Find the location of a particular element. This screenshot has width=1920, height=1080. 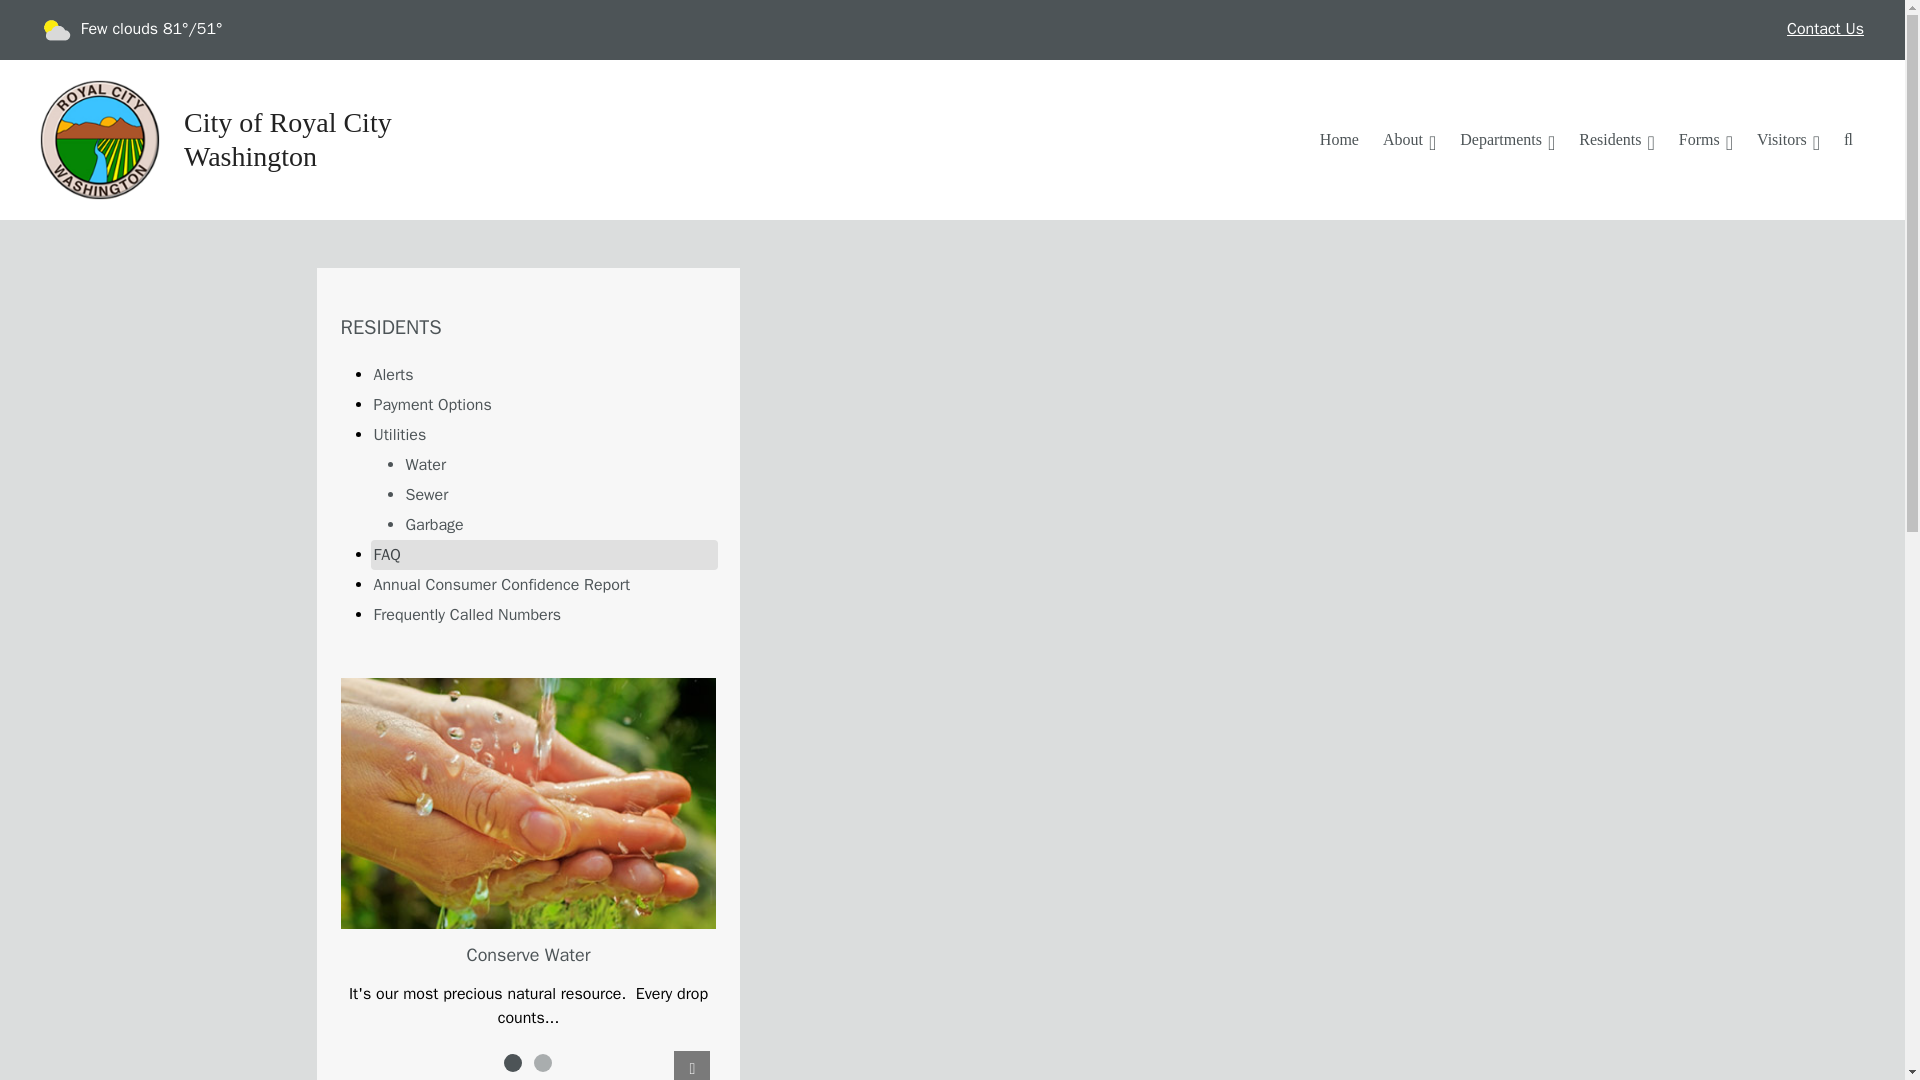

About is located at coordinates (1408, 139).